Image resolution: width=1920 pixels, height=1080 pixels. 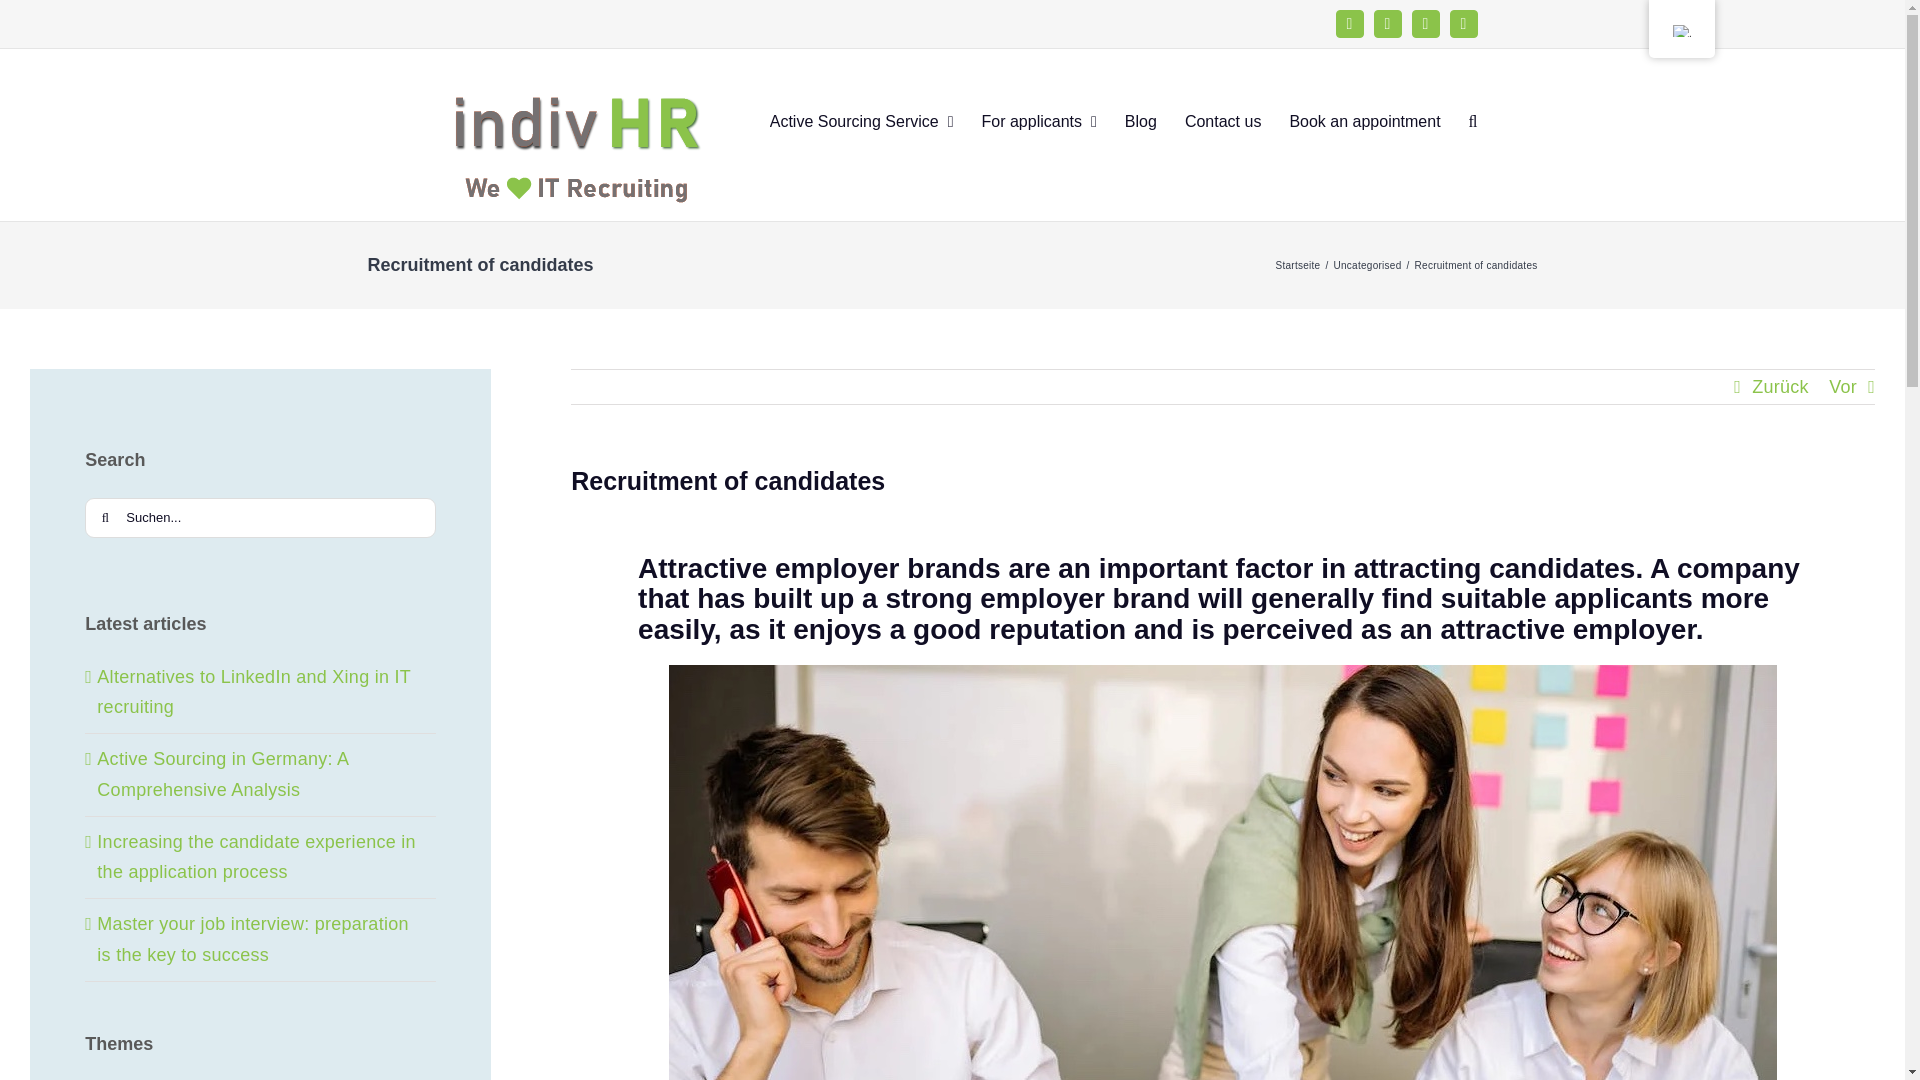 I want to click on Xing, so click(x=1426, y=23).